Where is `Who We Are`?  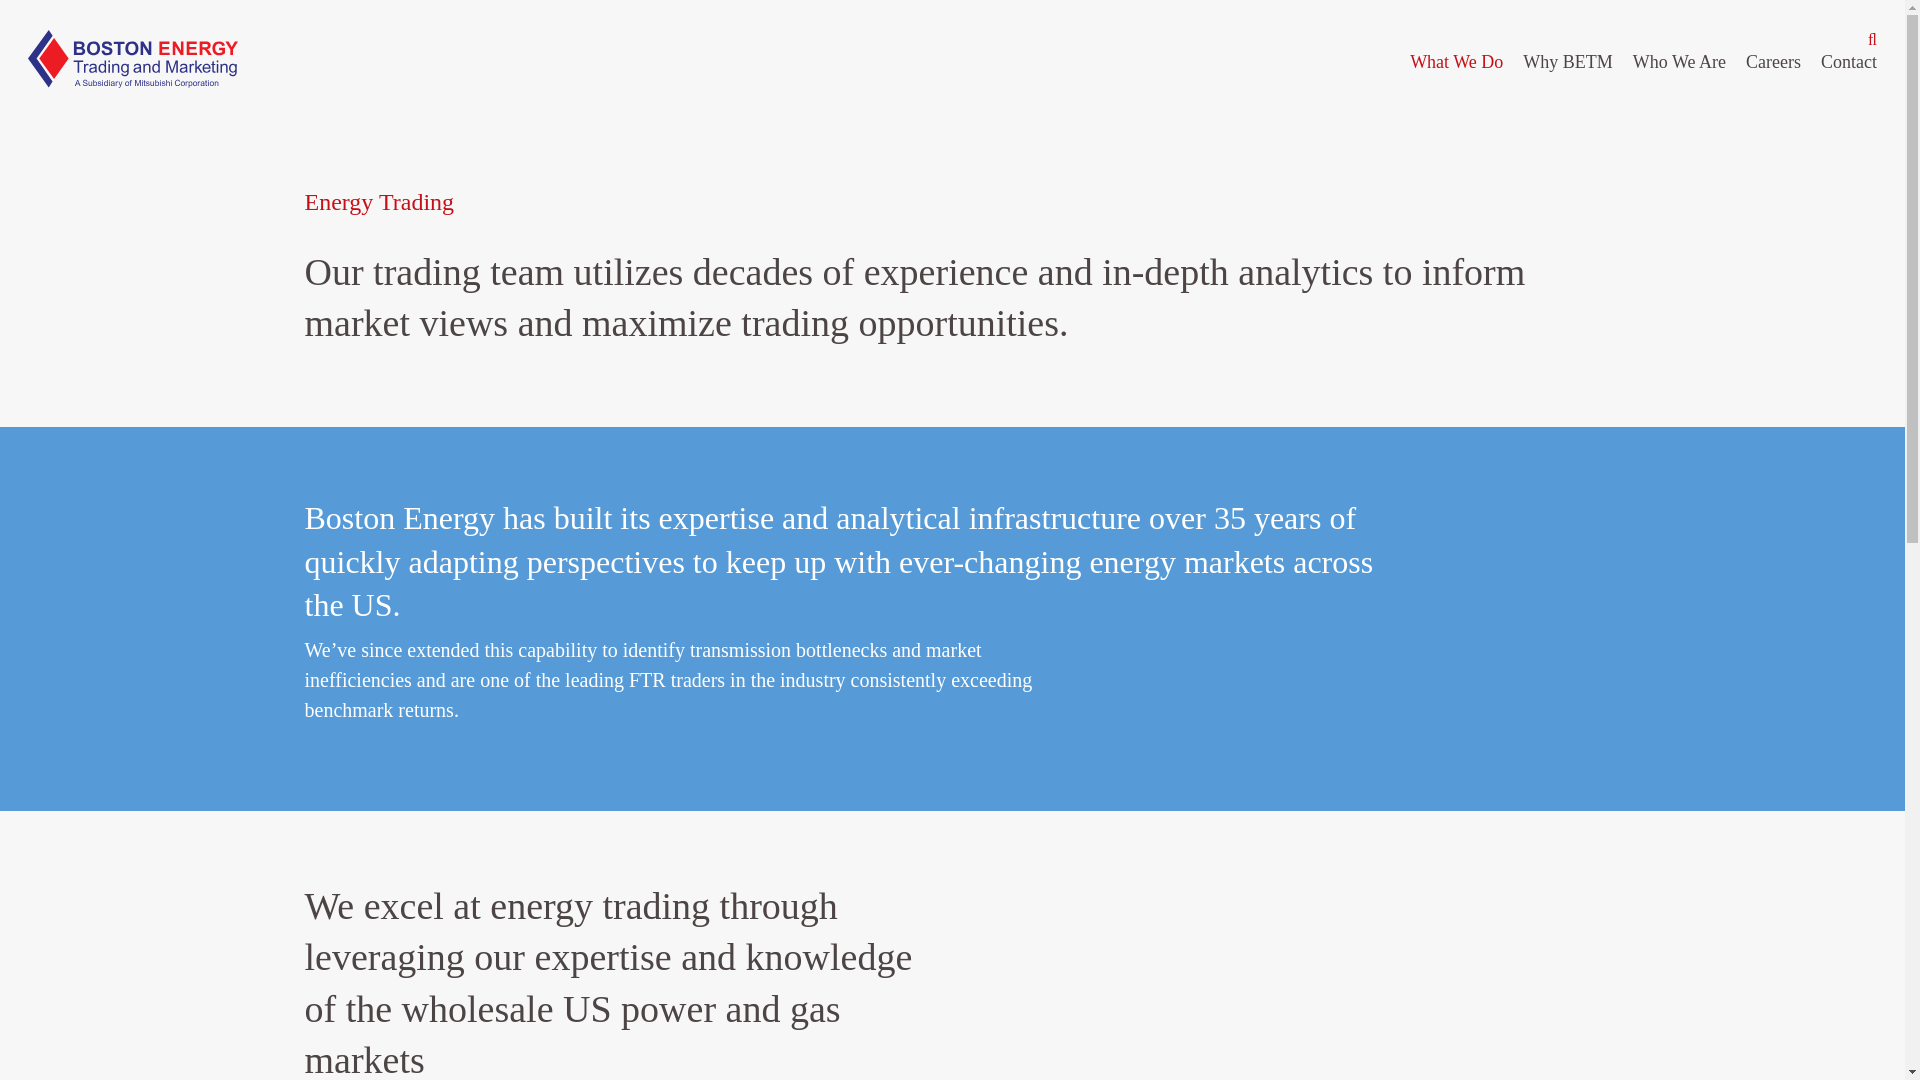
Who We Are is located at coordinates (1680, 62).